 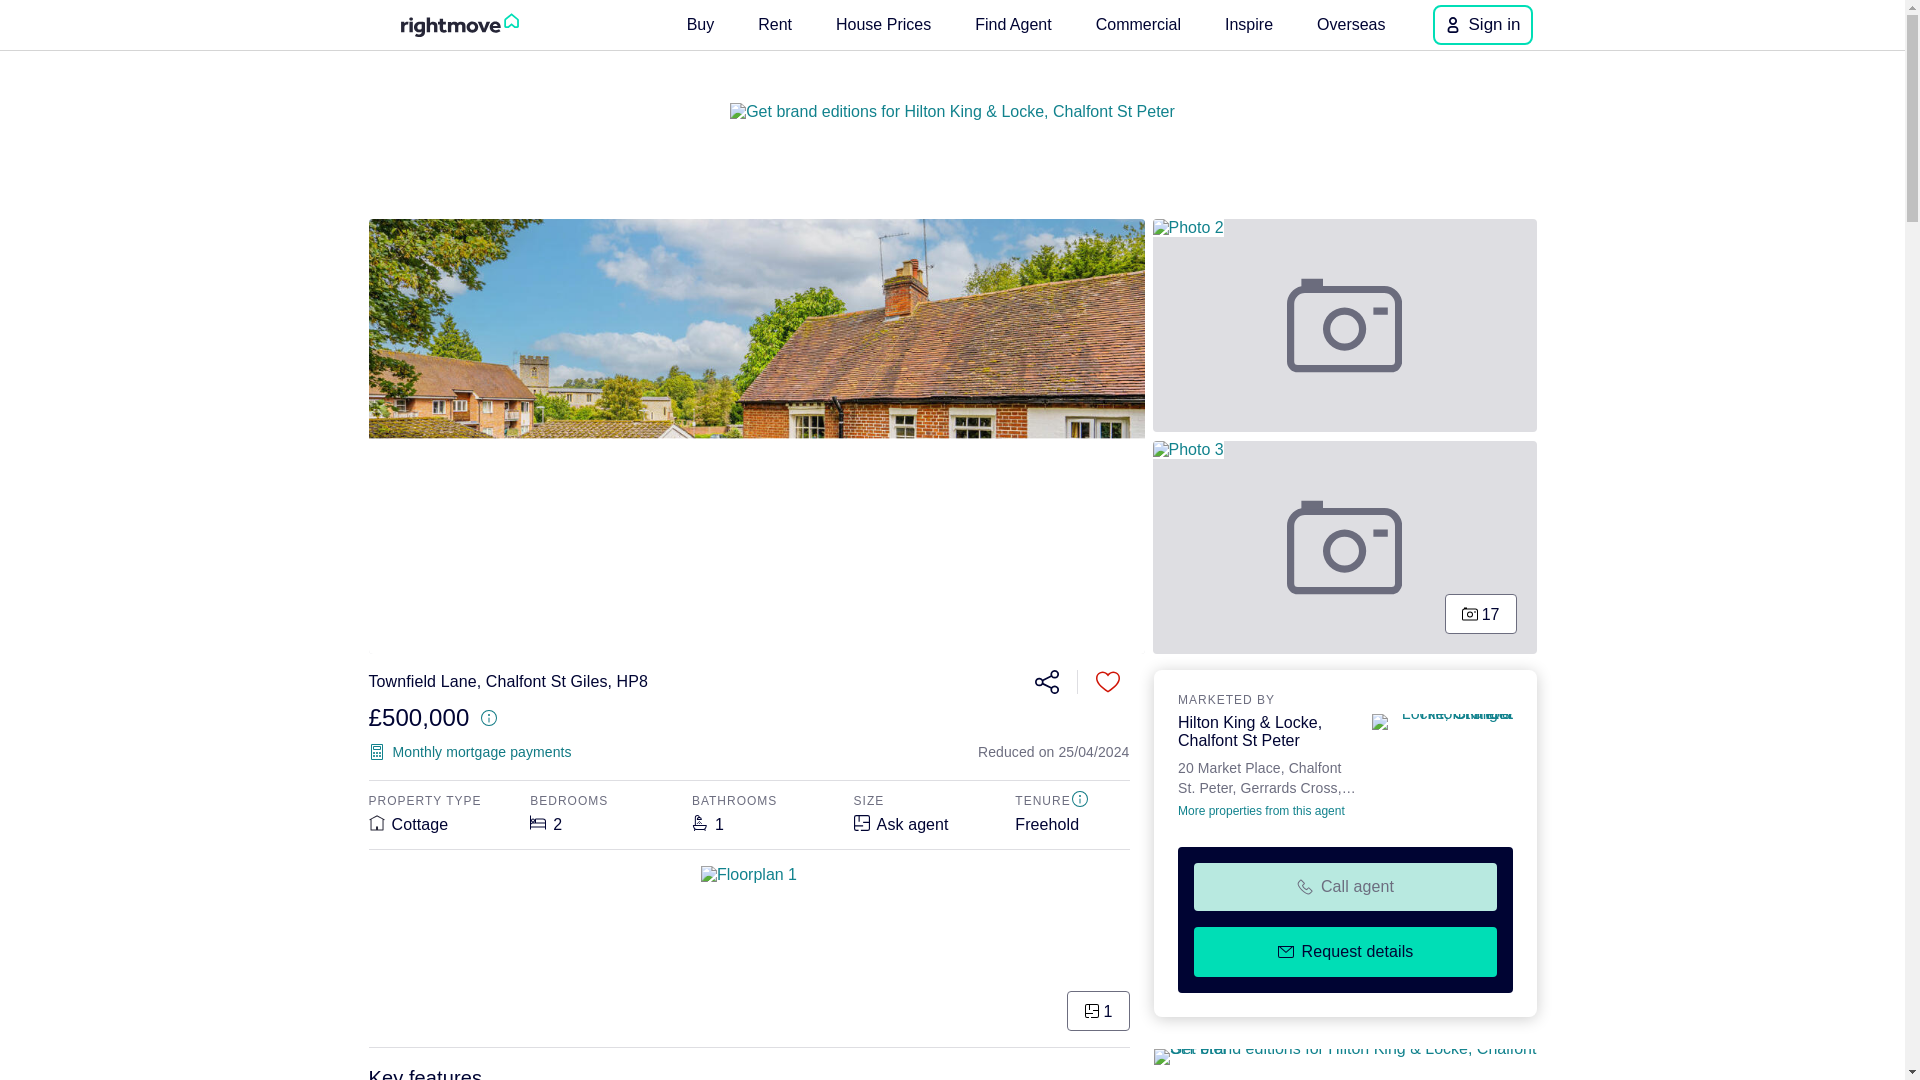 I want to click on Save this property, so click(x=1345, y=326).